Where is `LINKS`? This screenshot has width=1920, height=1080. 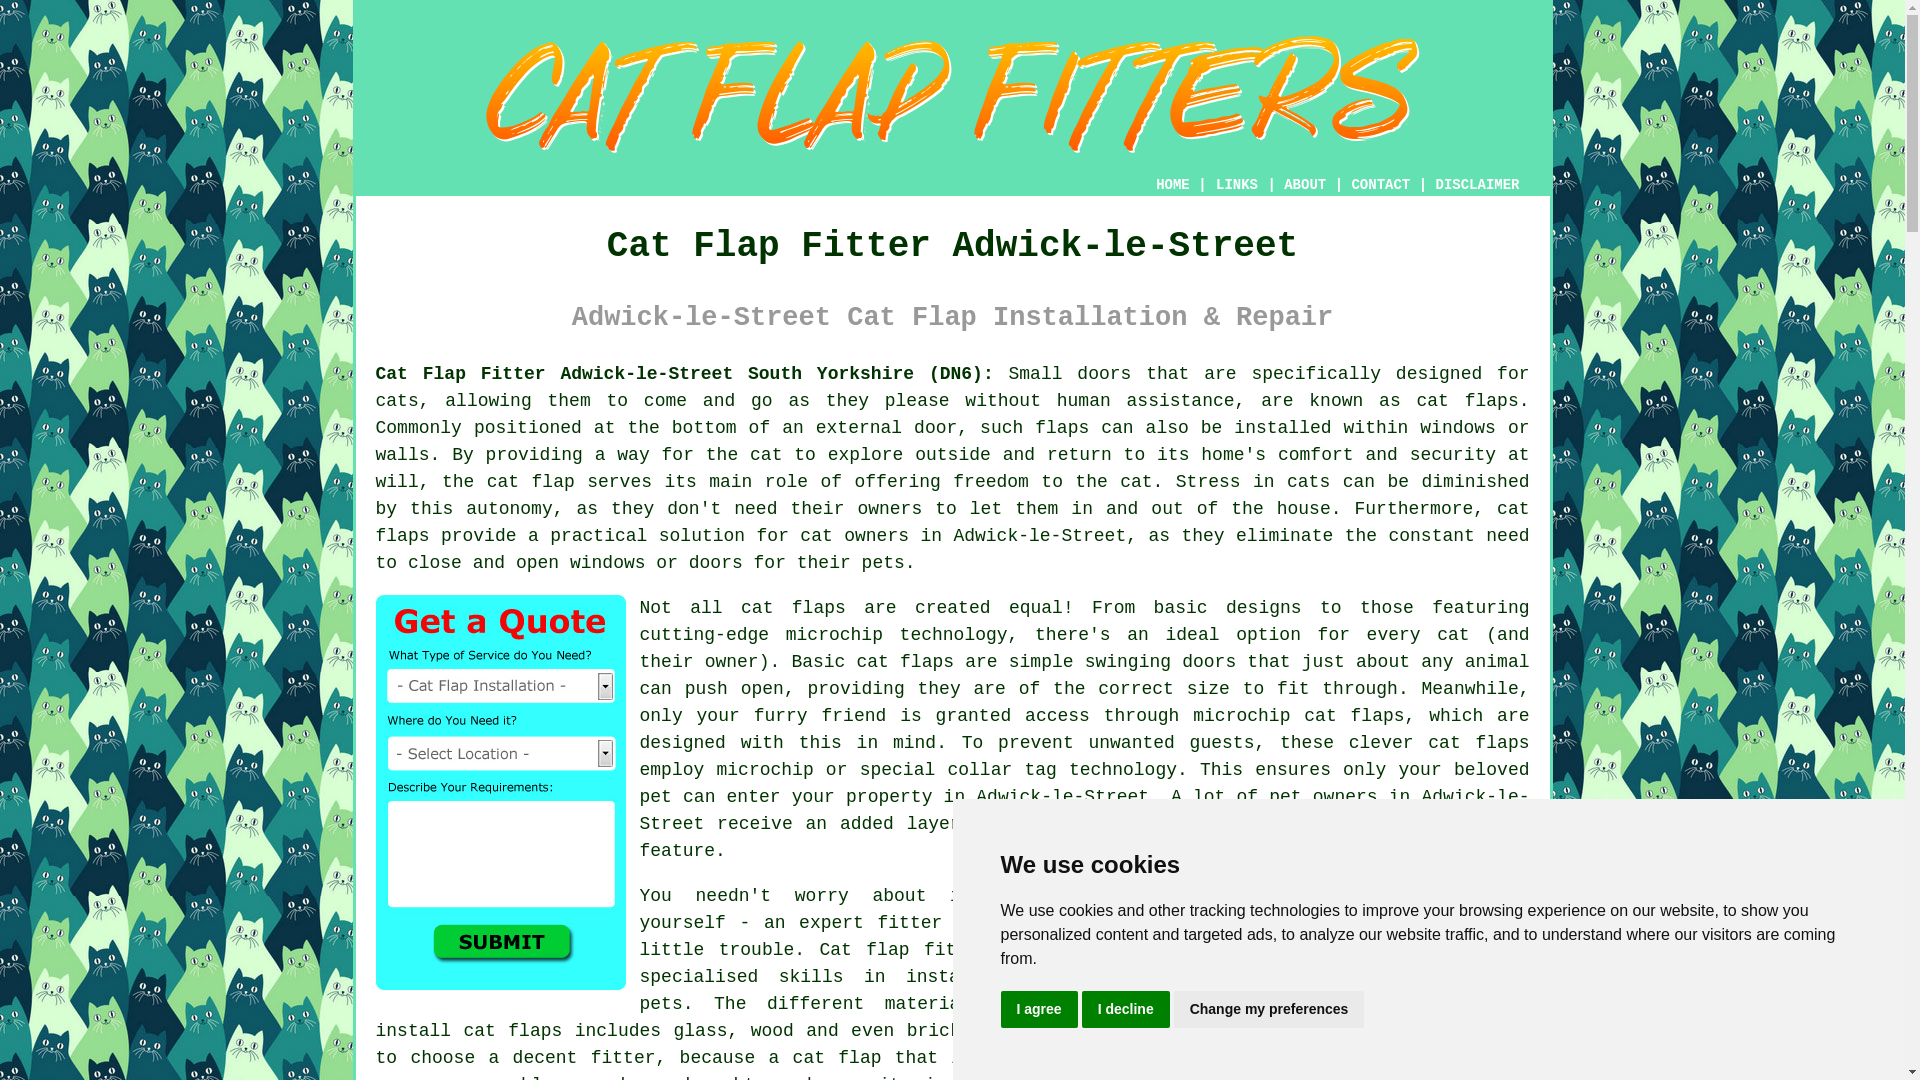 LINKS is located at coordinates (1237, 185).